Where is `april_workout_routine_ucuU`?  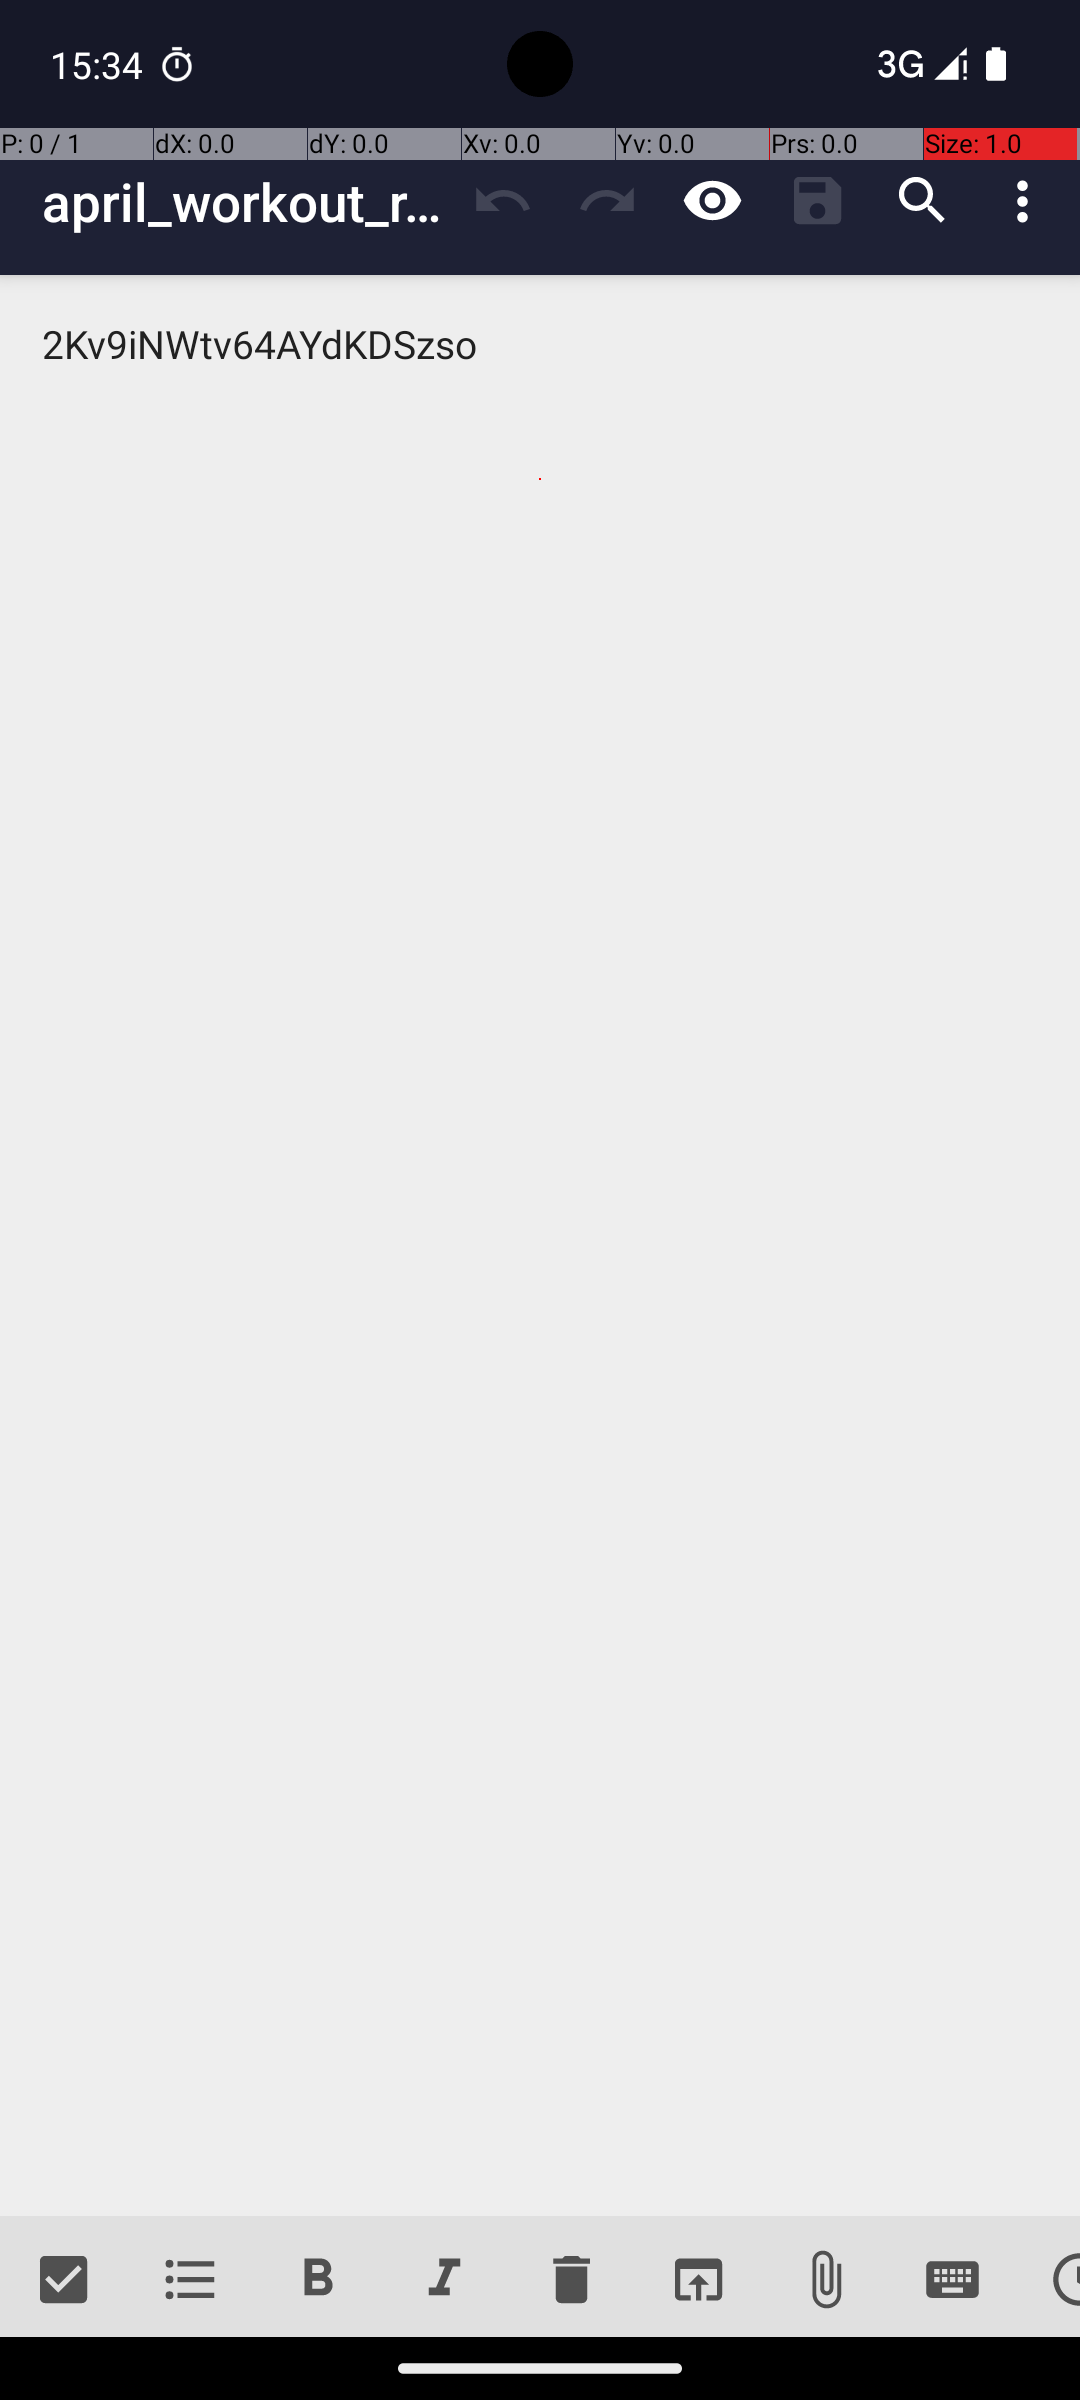 april_workout_routine_ucuU is located at coordinates (246, 202).